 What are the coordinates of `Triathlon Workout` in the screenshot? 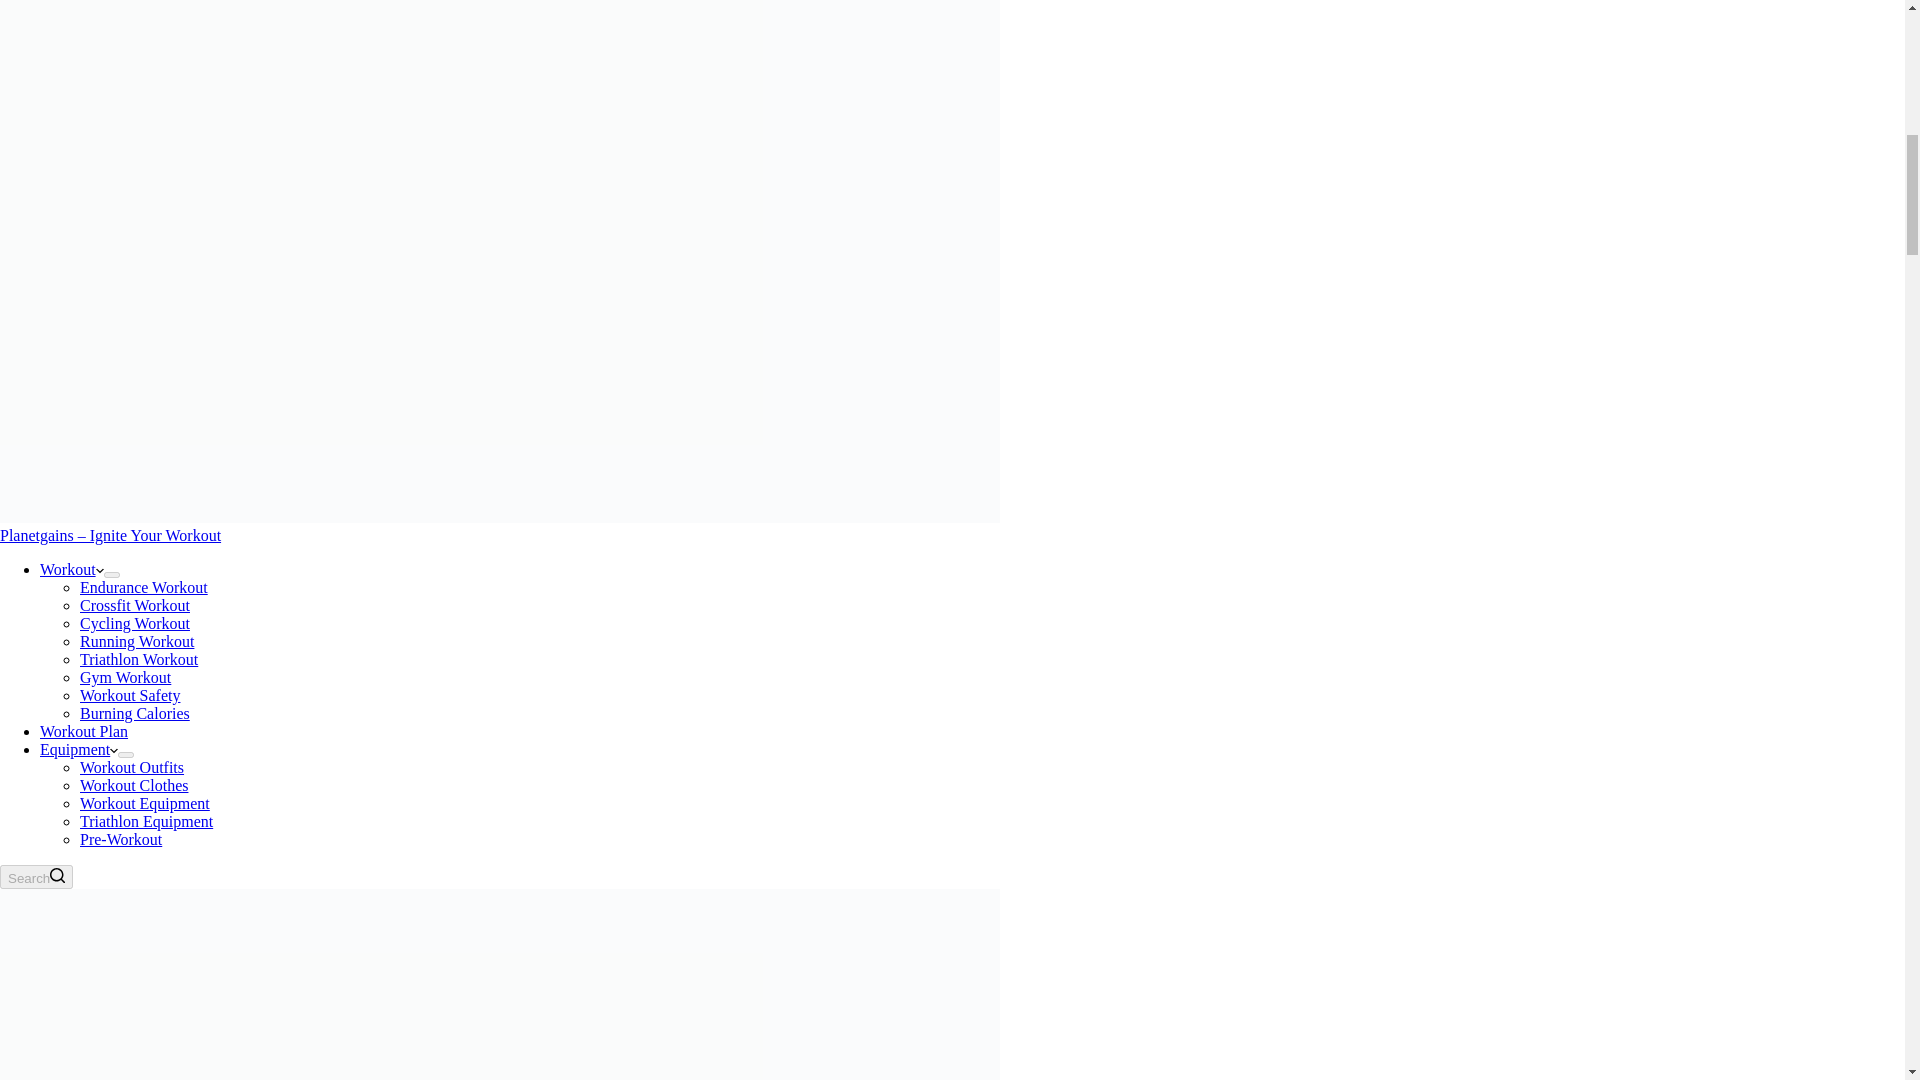 It's located at (138, 660).